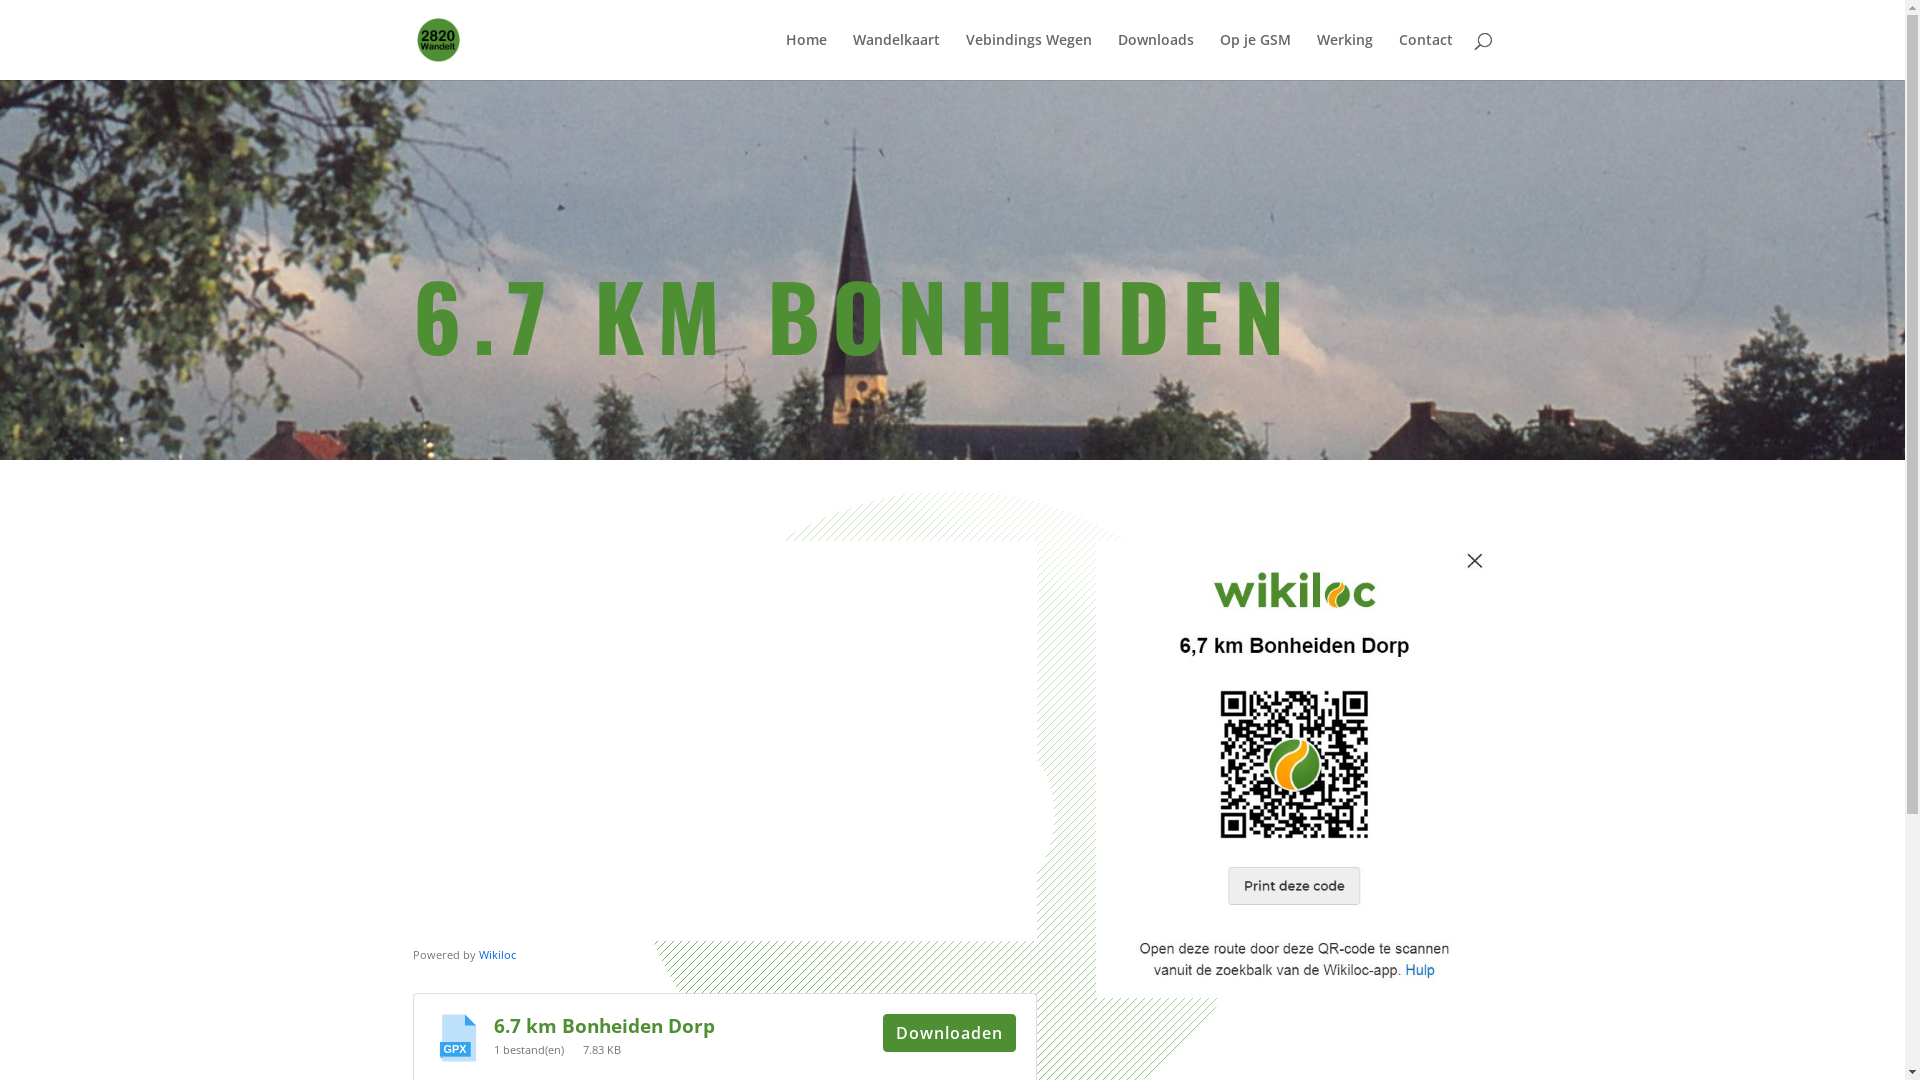 This screenshot has height=1080, width=1920. I want to click on 6.7 km Bonheiden Dorp, so click(604, 1026).